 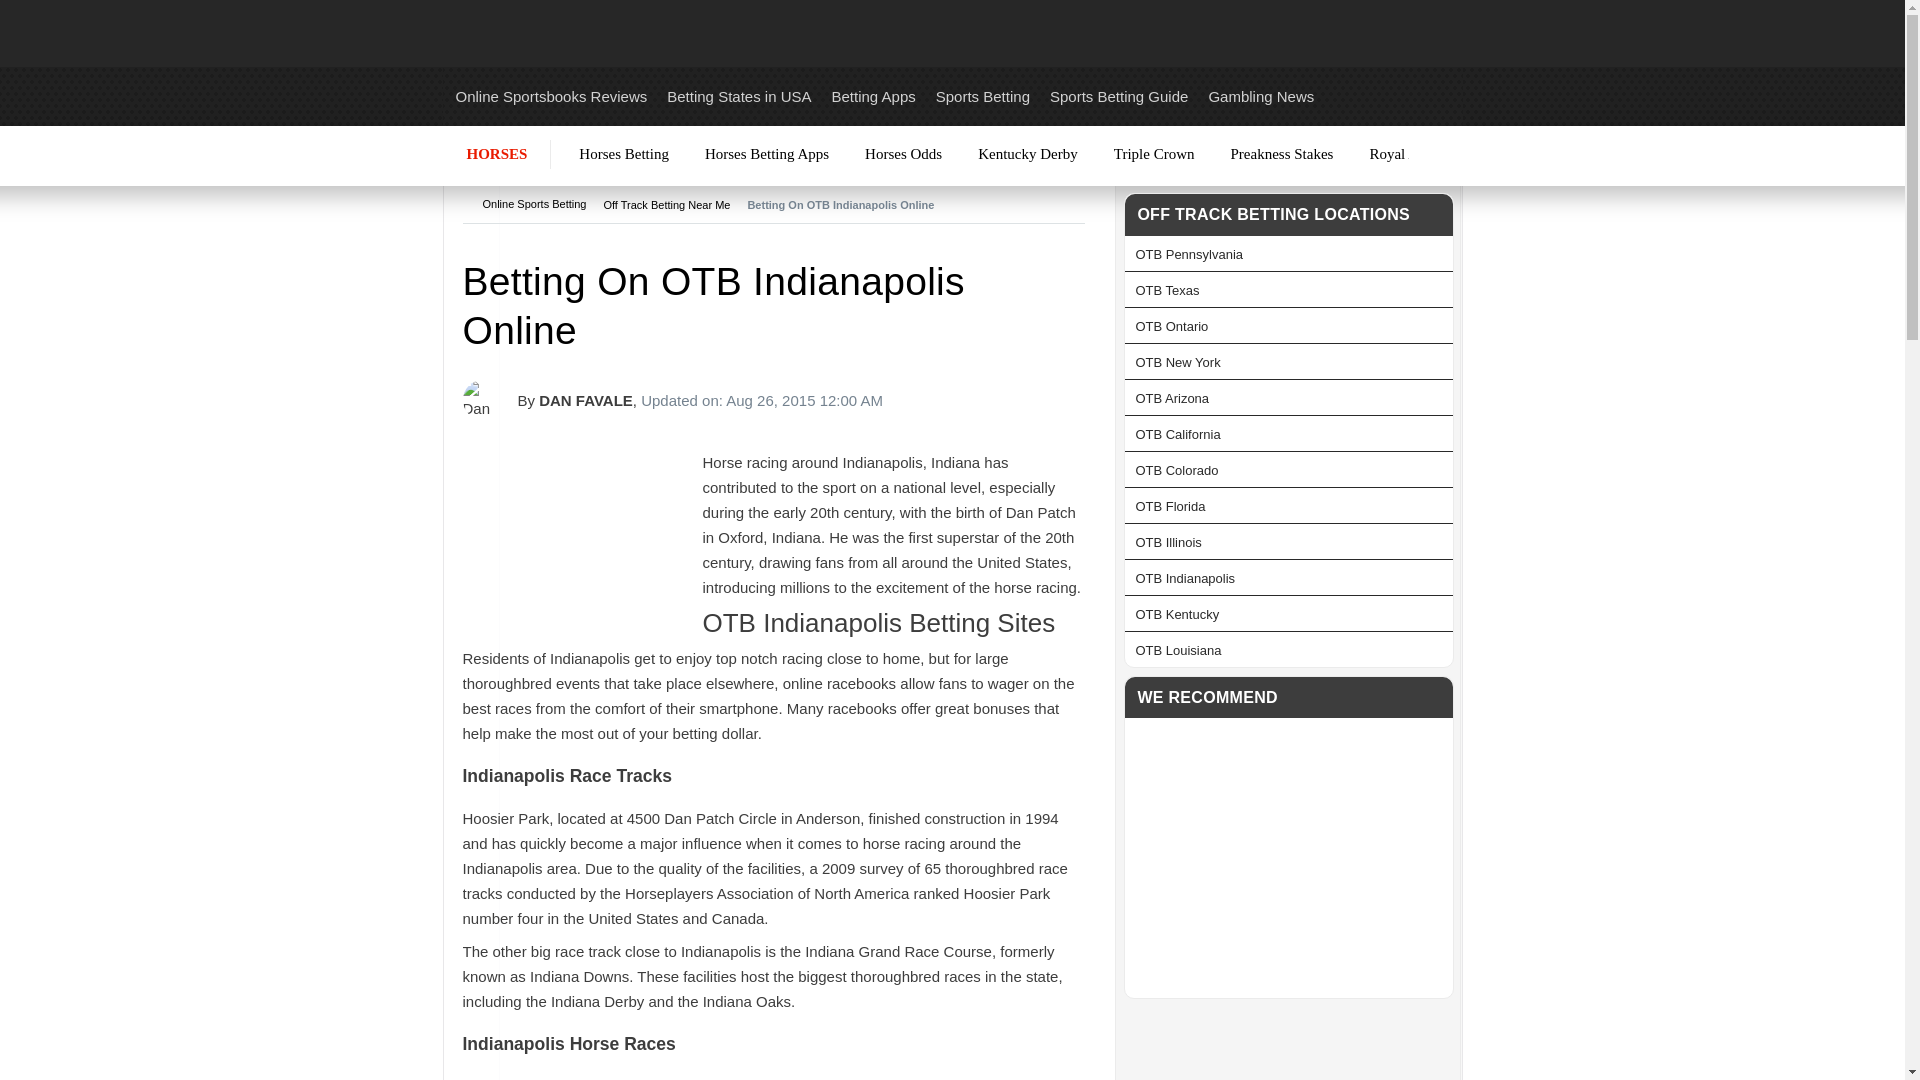 I want to click on Royal Ascot, so click(x=1406, y=154).